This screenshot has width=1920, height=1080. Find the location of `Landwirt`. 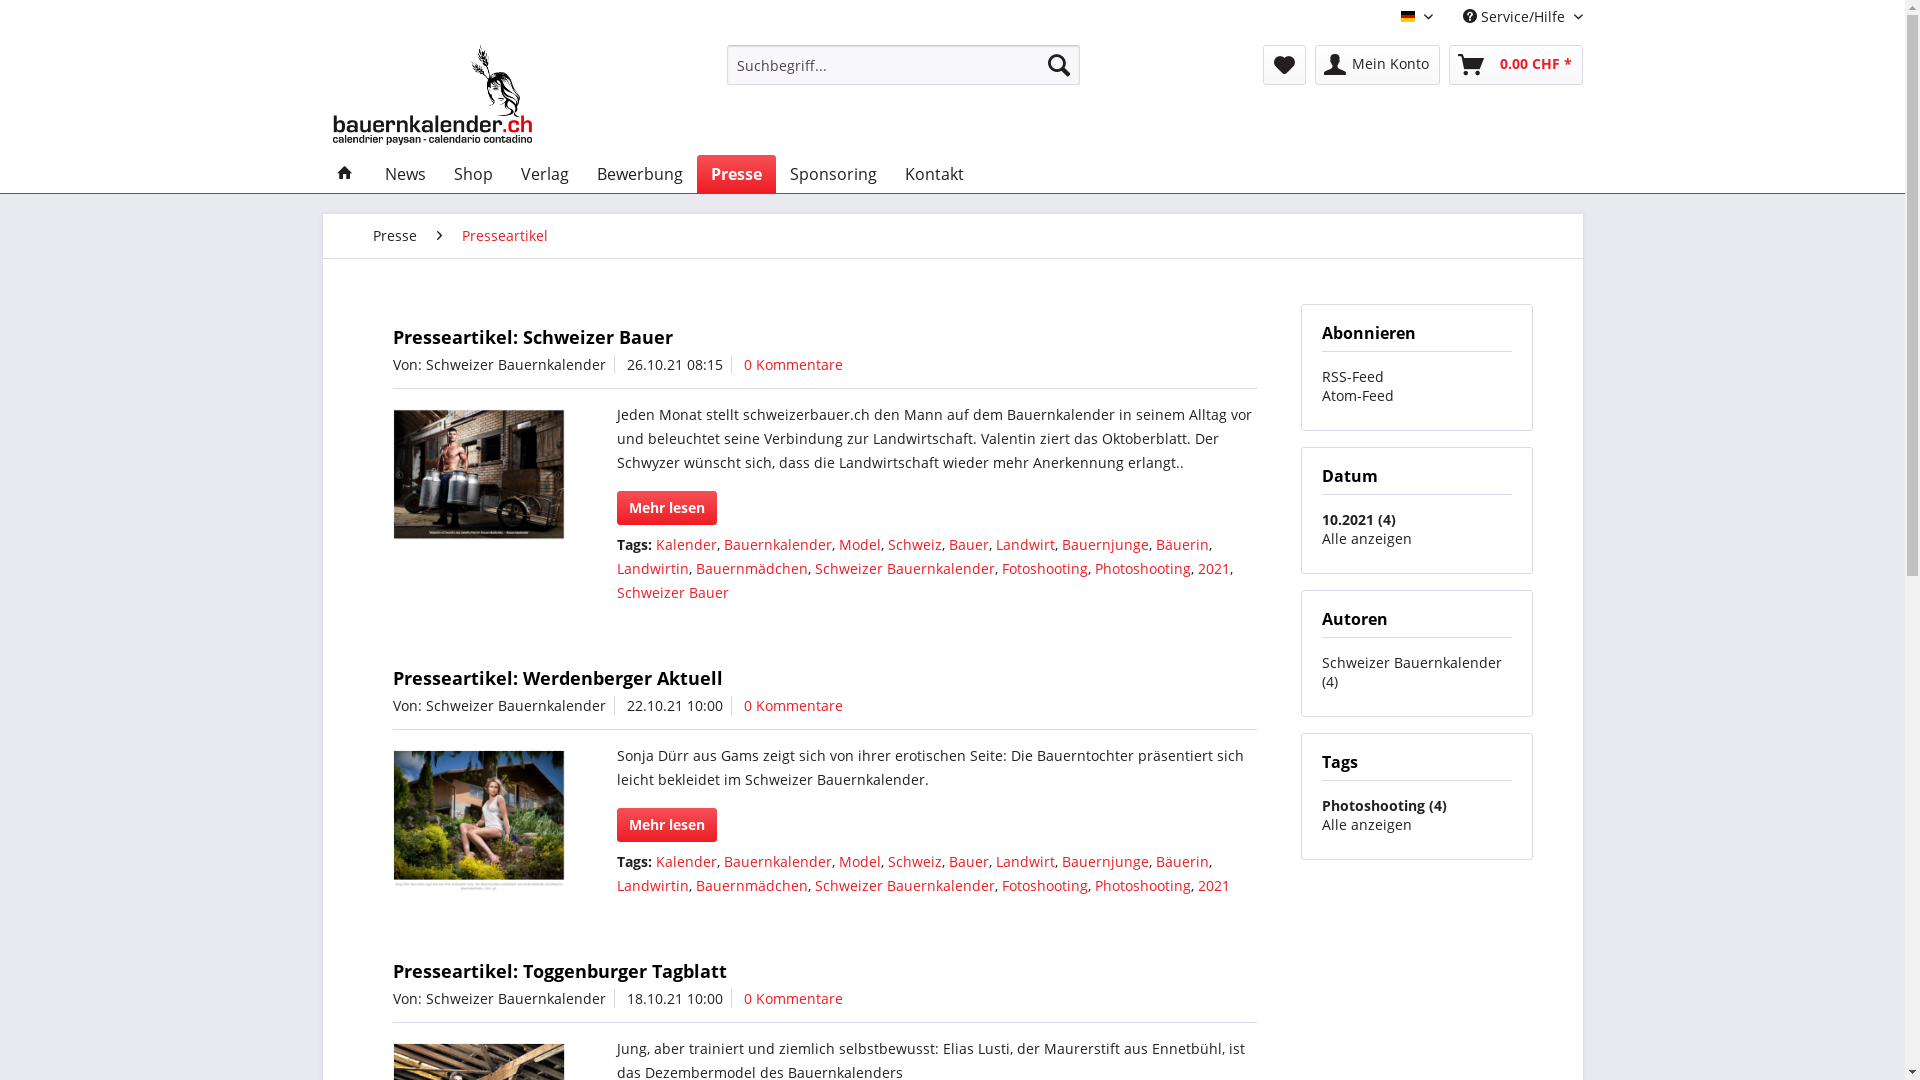

Landwirt is located at coordinates (1026, 862).